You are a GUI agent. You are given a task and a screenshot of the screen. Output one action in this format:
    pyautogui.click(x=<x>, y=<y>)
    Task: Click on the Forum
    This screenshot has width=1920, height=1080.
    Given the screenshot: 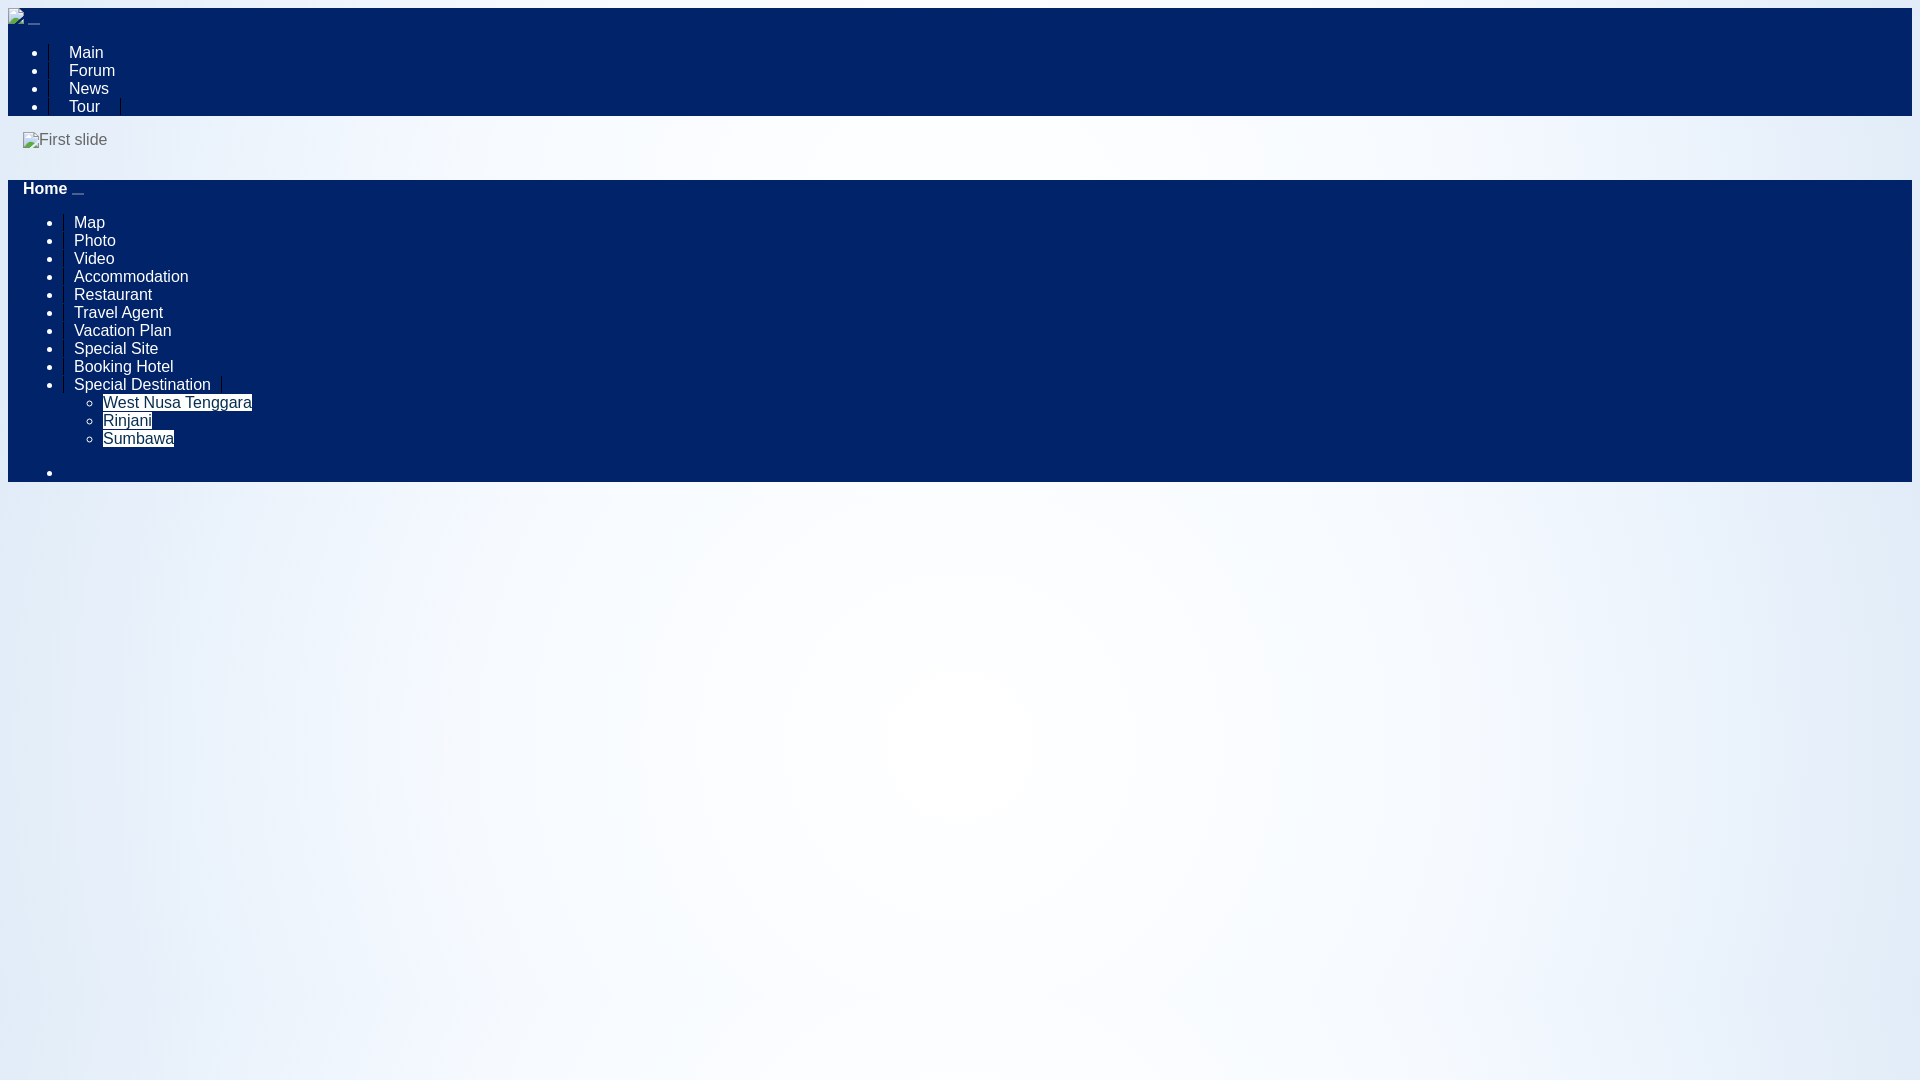 What is the action you would take?
    pyautogui.click(x=91, y=70)
    